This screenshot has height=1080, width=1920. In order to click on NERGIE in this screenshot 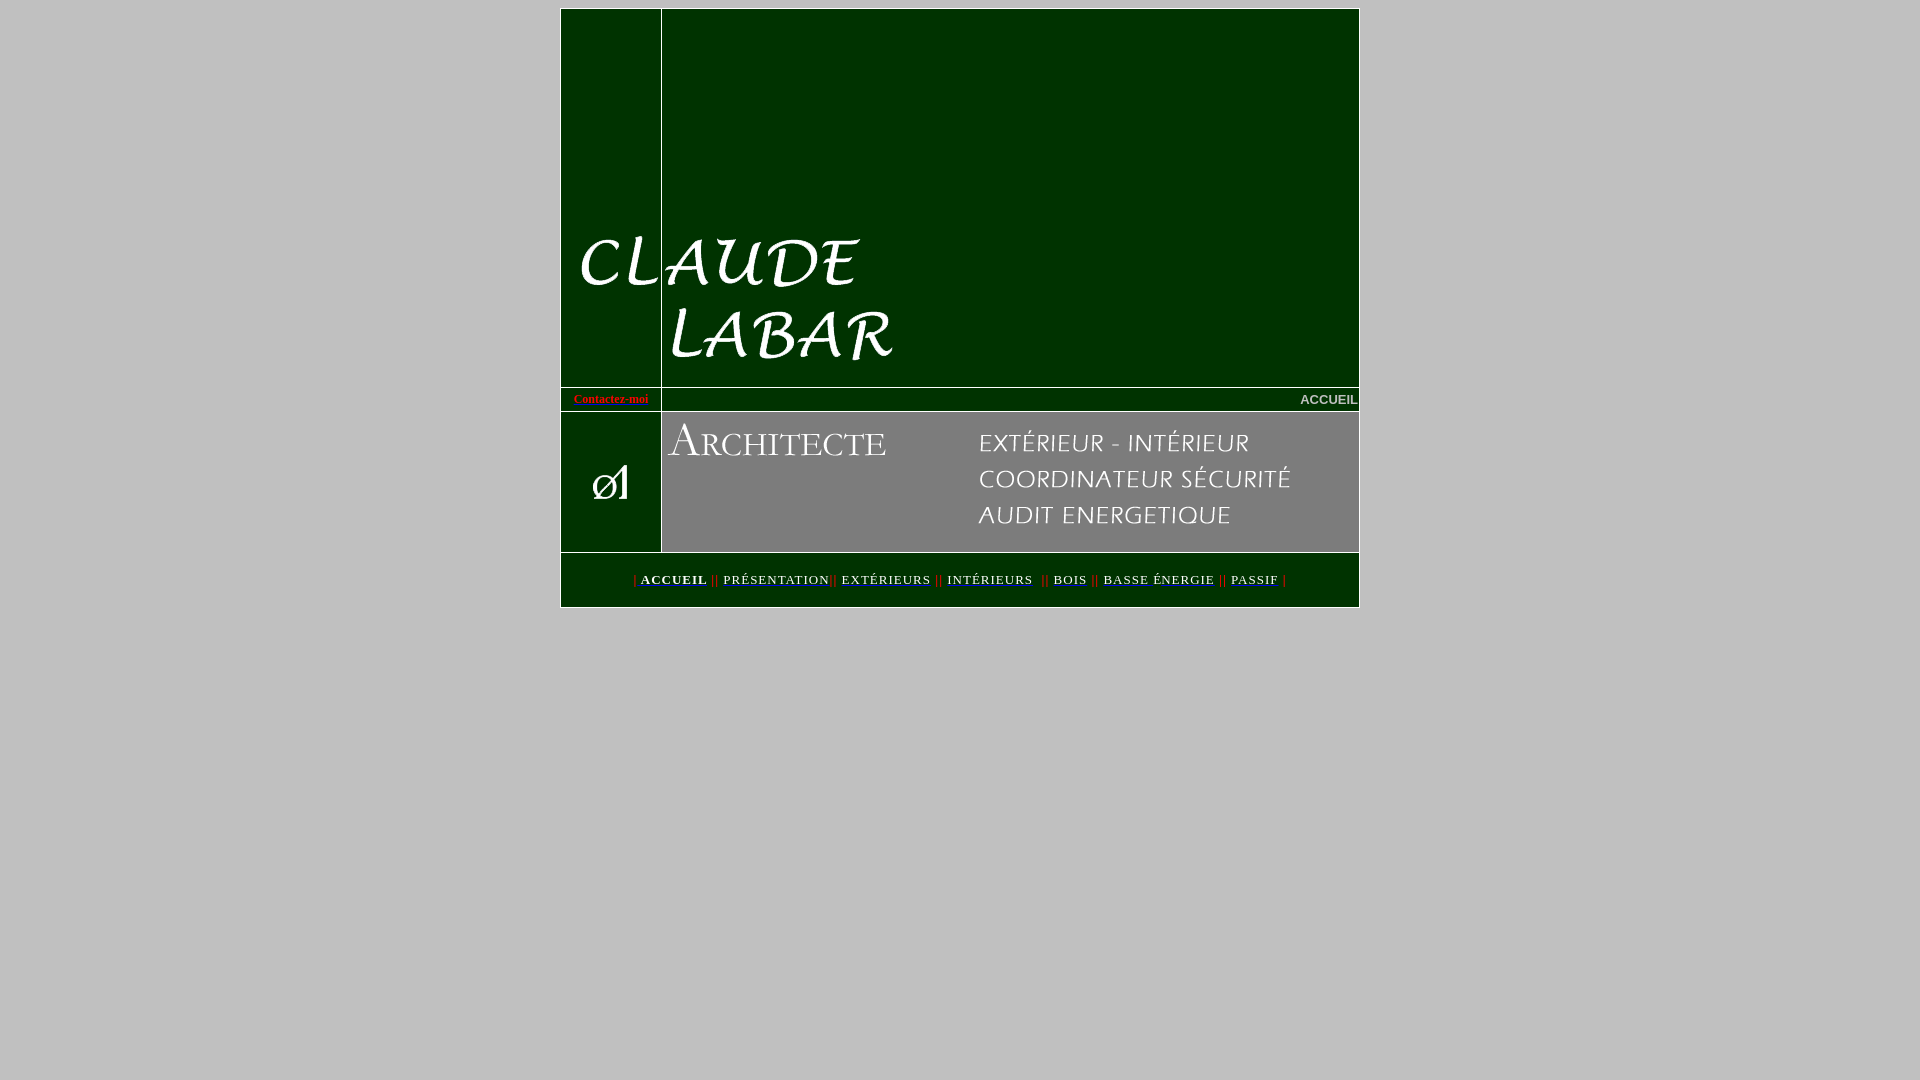, I will do `click(1188, 580)`.